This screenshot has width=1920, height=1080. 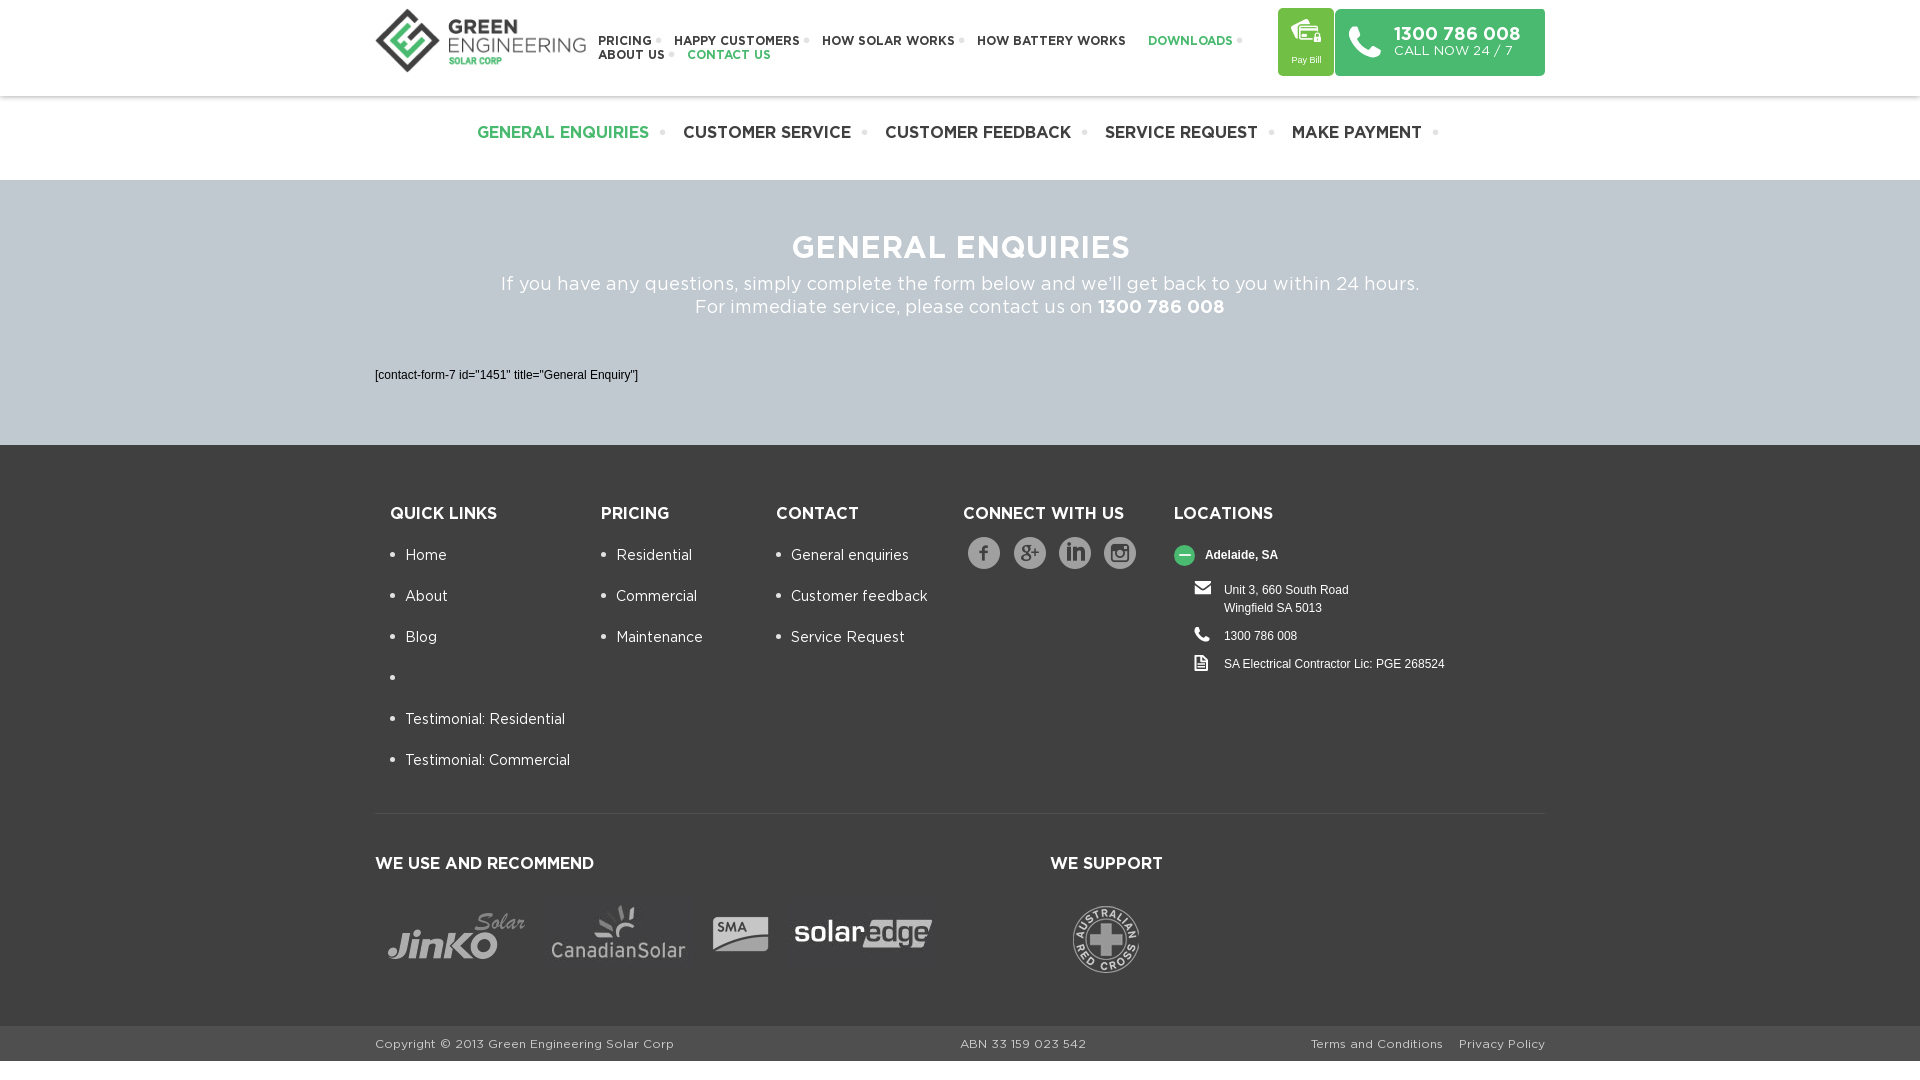 I want to click on HOW BATTERY WORKS, so click(x=1050, y=40).